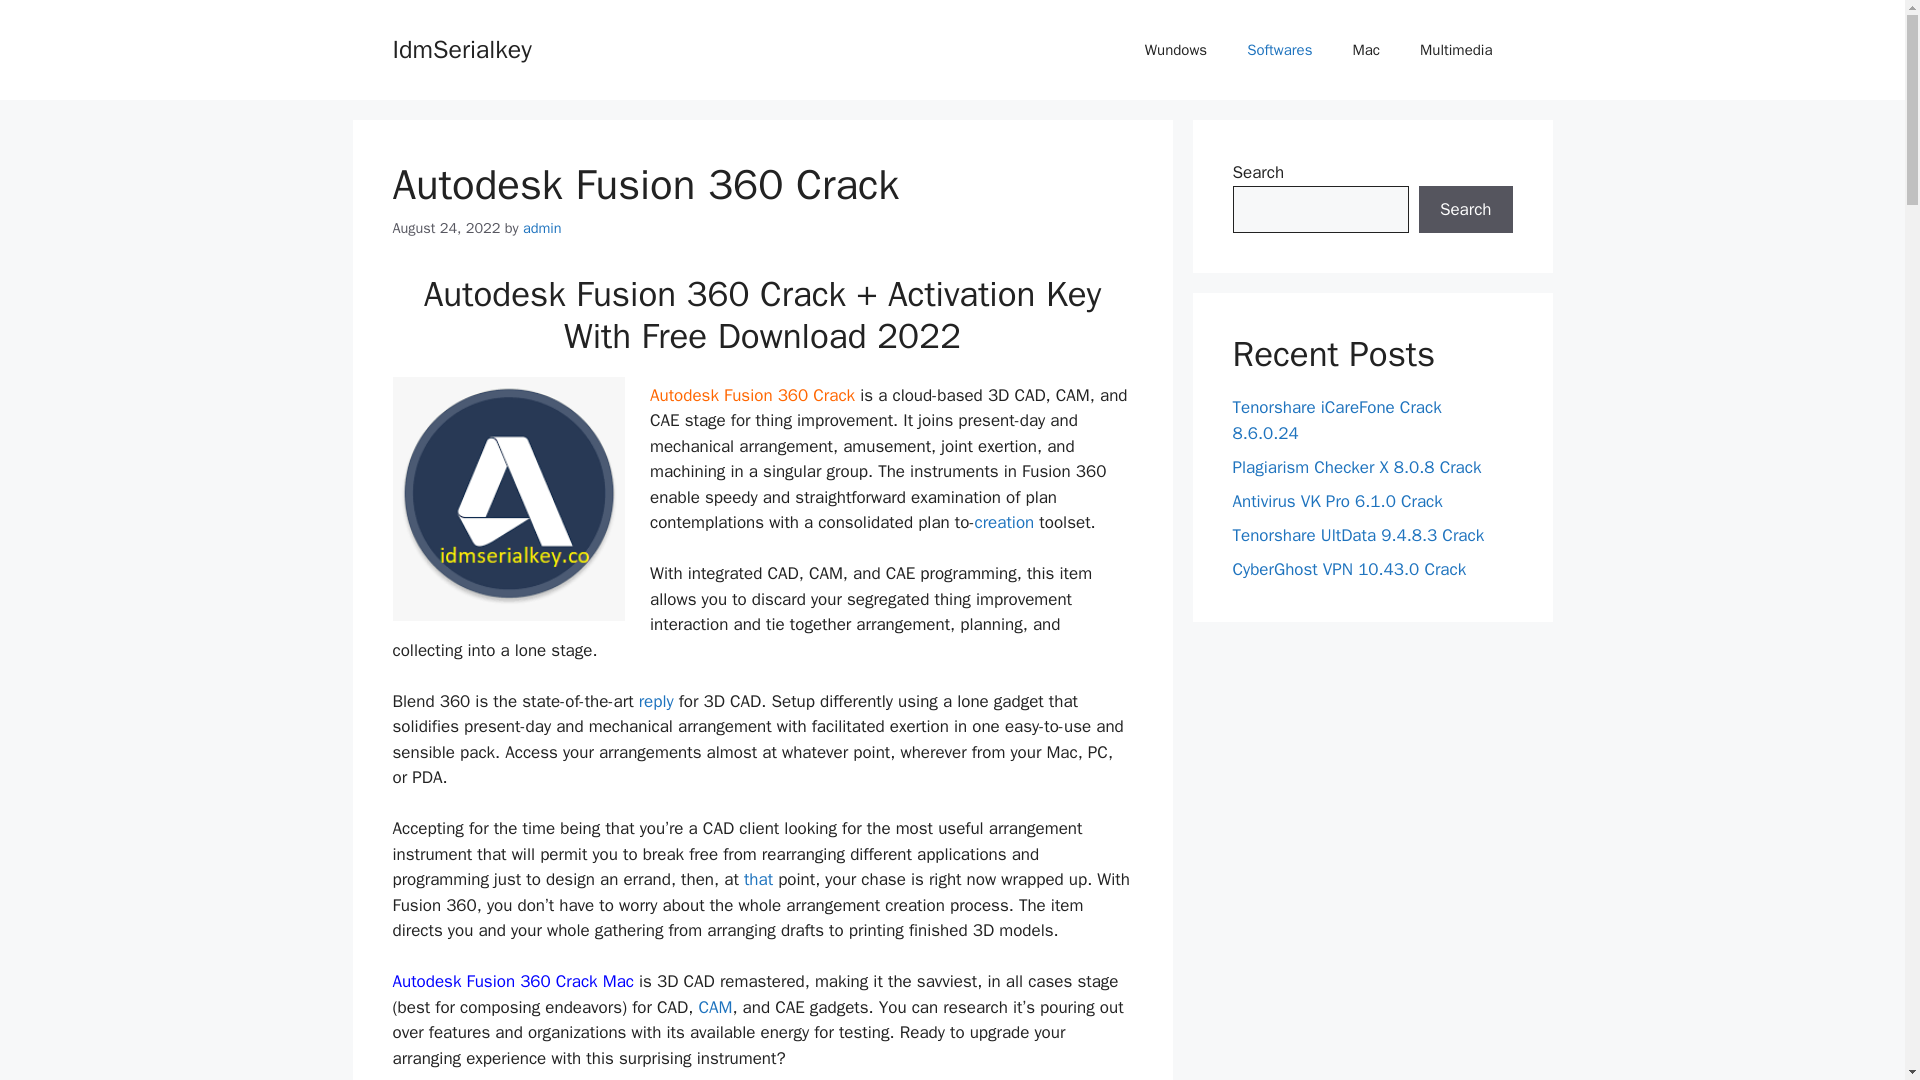 This screenshot has width=1920, height=1080. What do you see at coordinates (461, 48) in the screenshot?
I see `IdmSerialkey` at bounding box center [461, 48].